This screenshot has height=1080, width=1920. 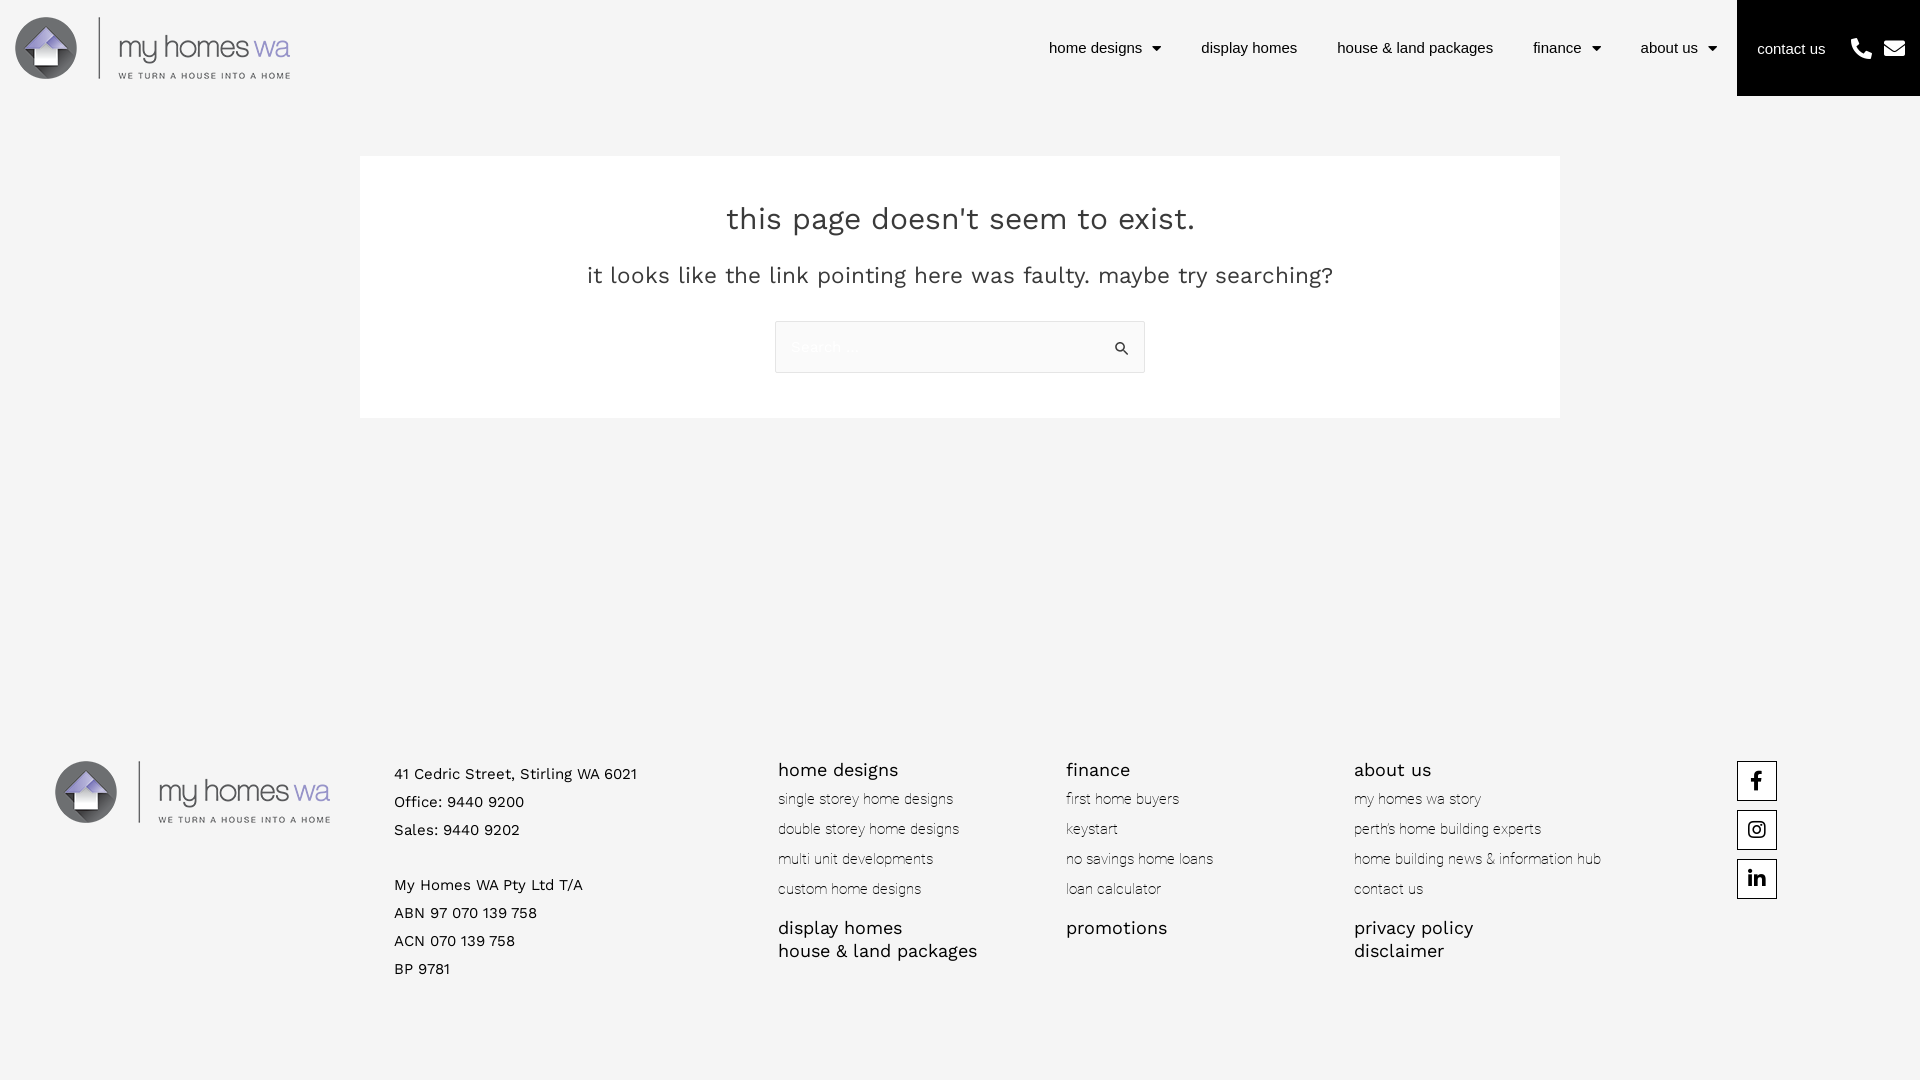 I want to click on disclaimer, so click(x=1399, y=950).